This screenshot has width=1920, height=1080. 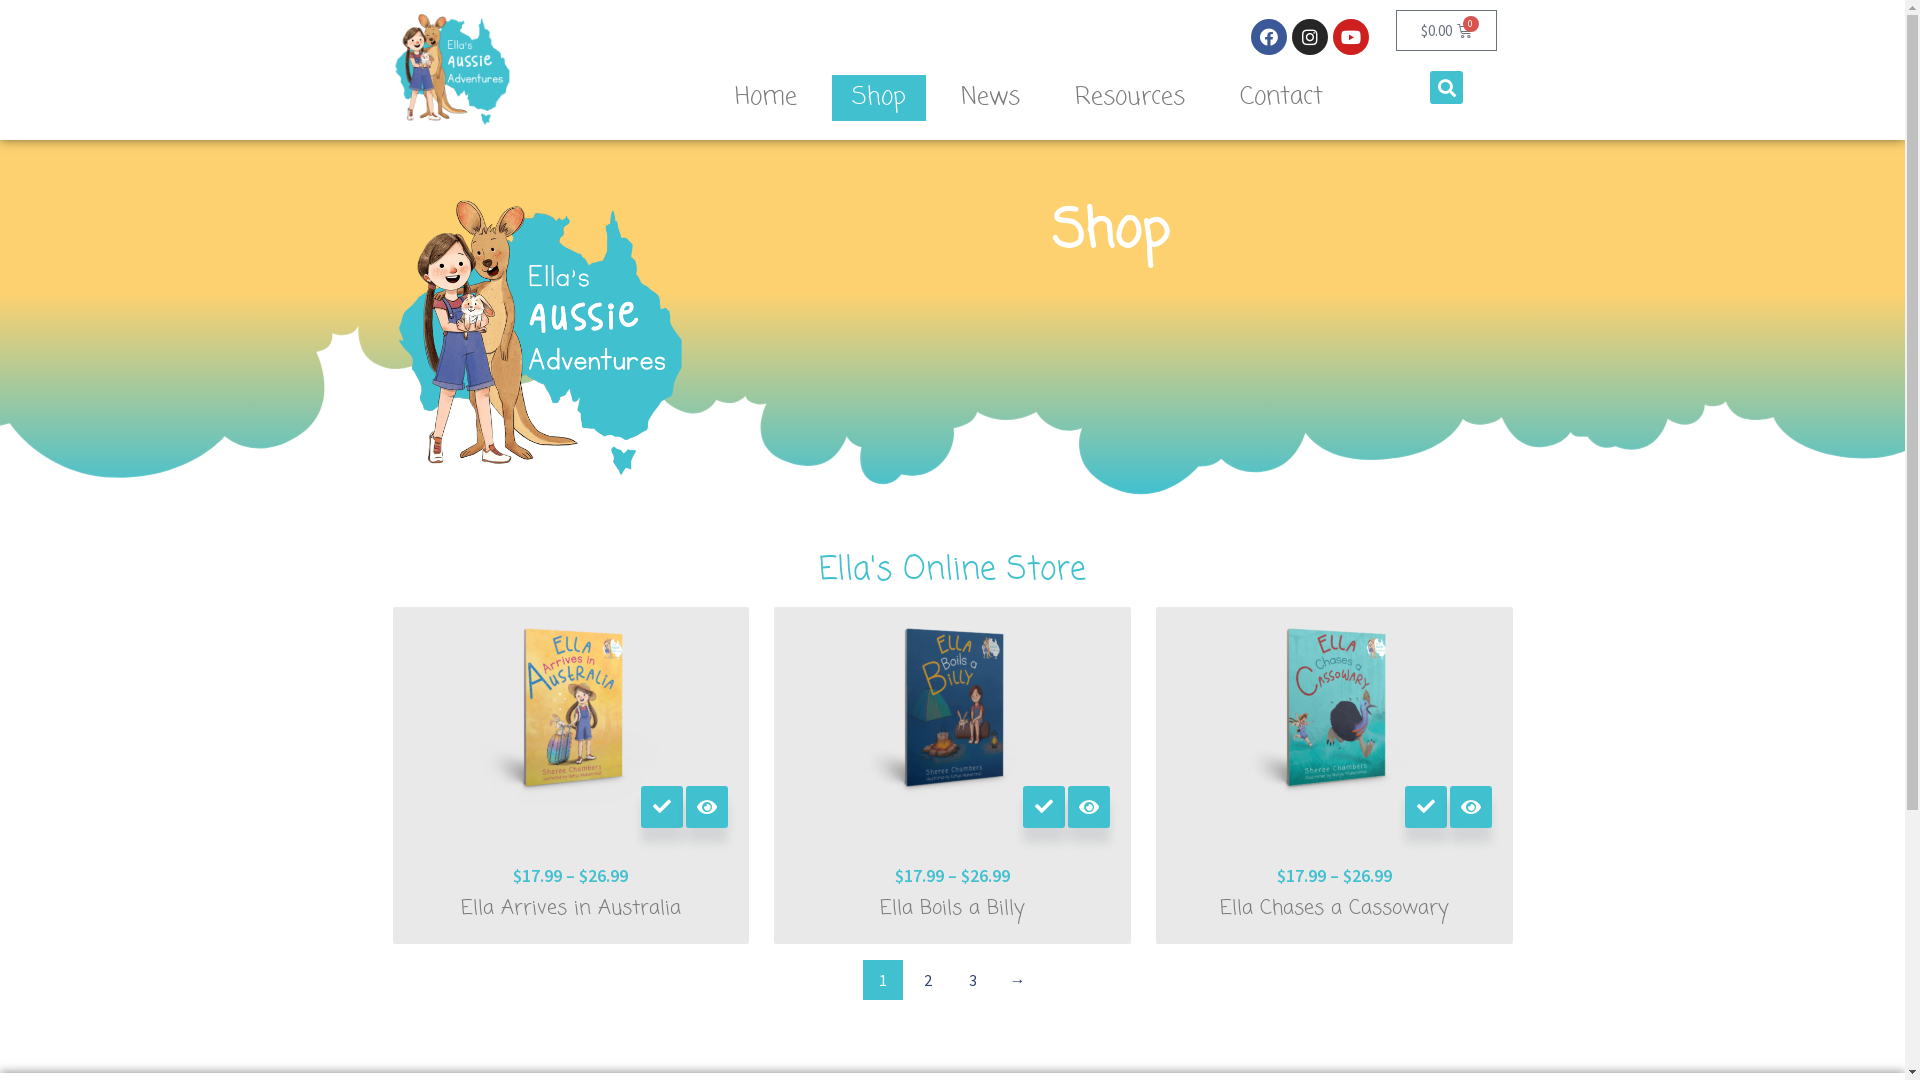 What do you see at coordinates (882, 980) in the screenshot?
I see `1` at bounding box center [882, 980].